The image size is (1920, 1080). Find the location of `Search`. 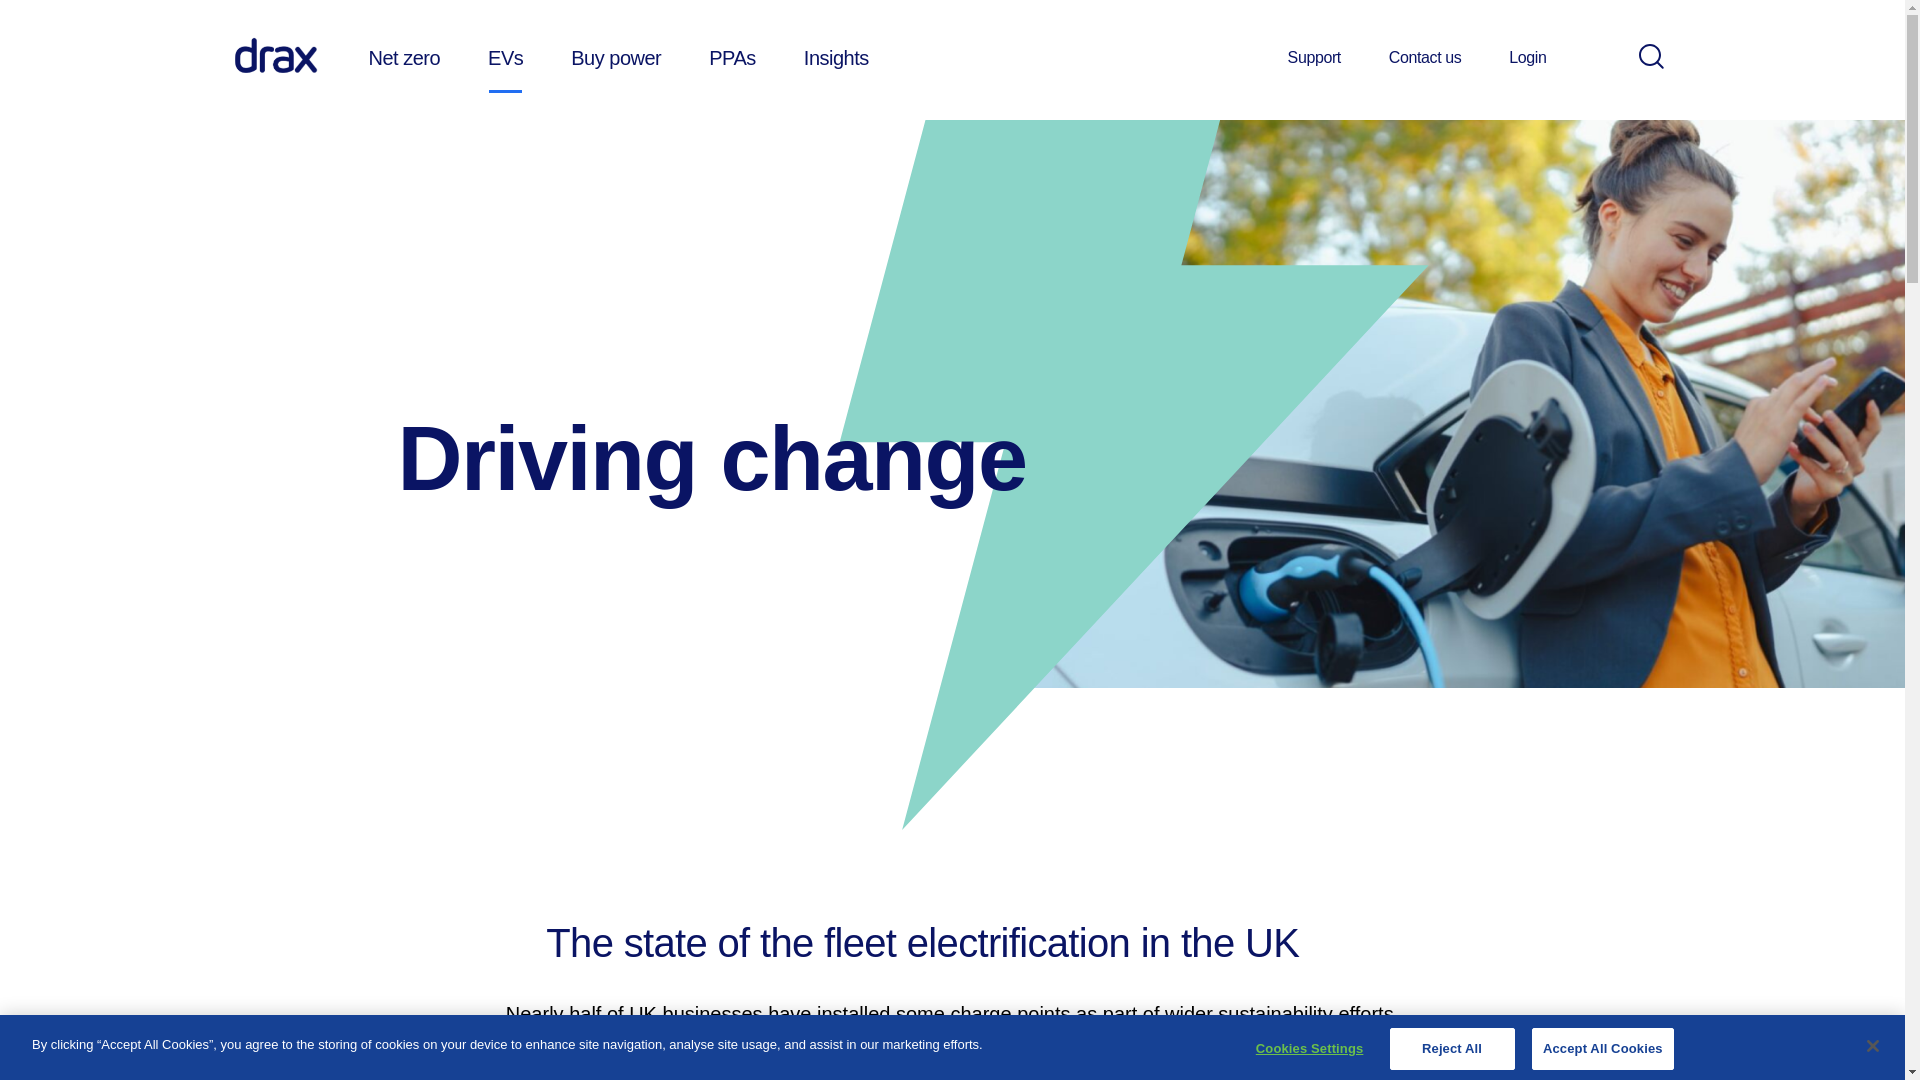

Search is located at coordinates (1650, 56).